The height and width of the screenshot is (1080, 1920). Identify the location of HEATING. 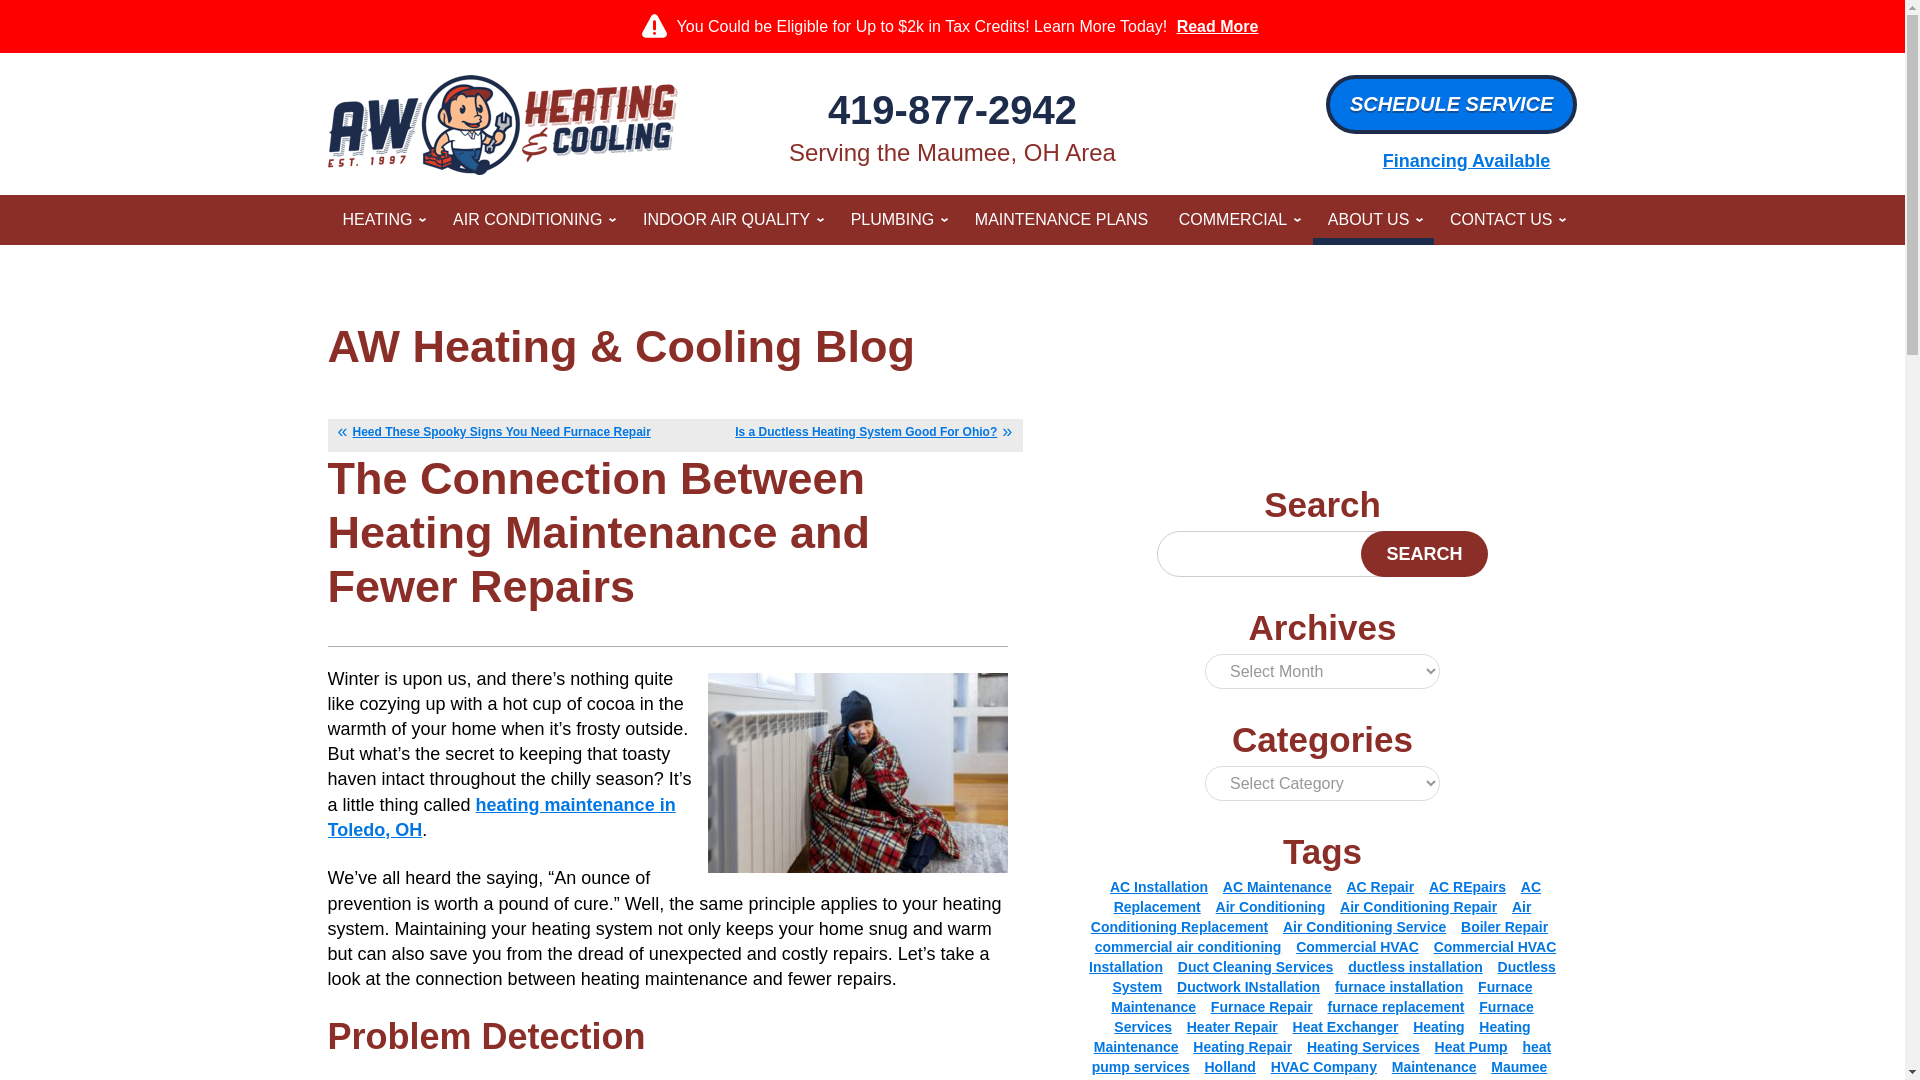
(382, 220).